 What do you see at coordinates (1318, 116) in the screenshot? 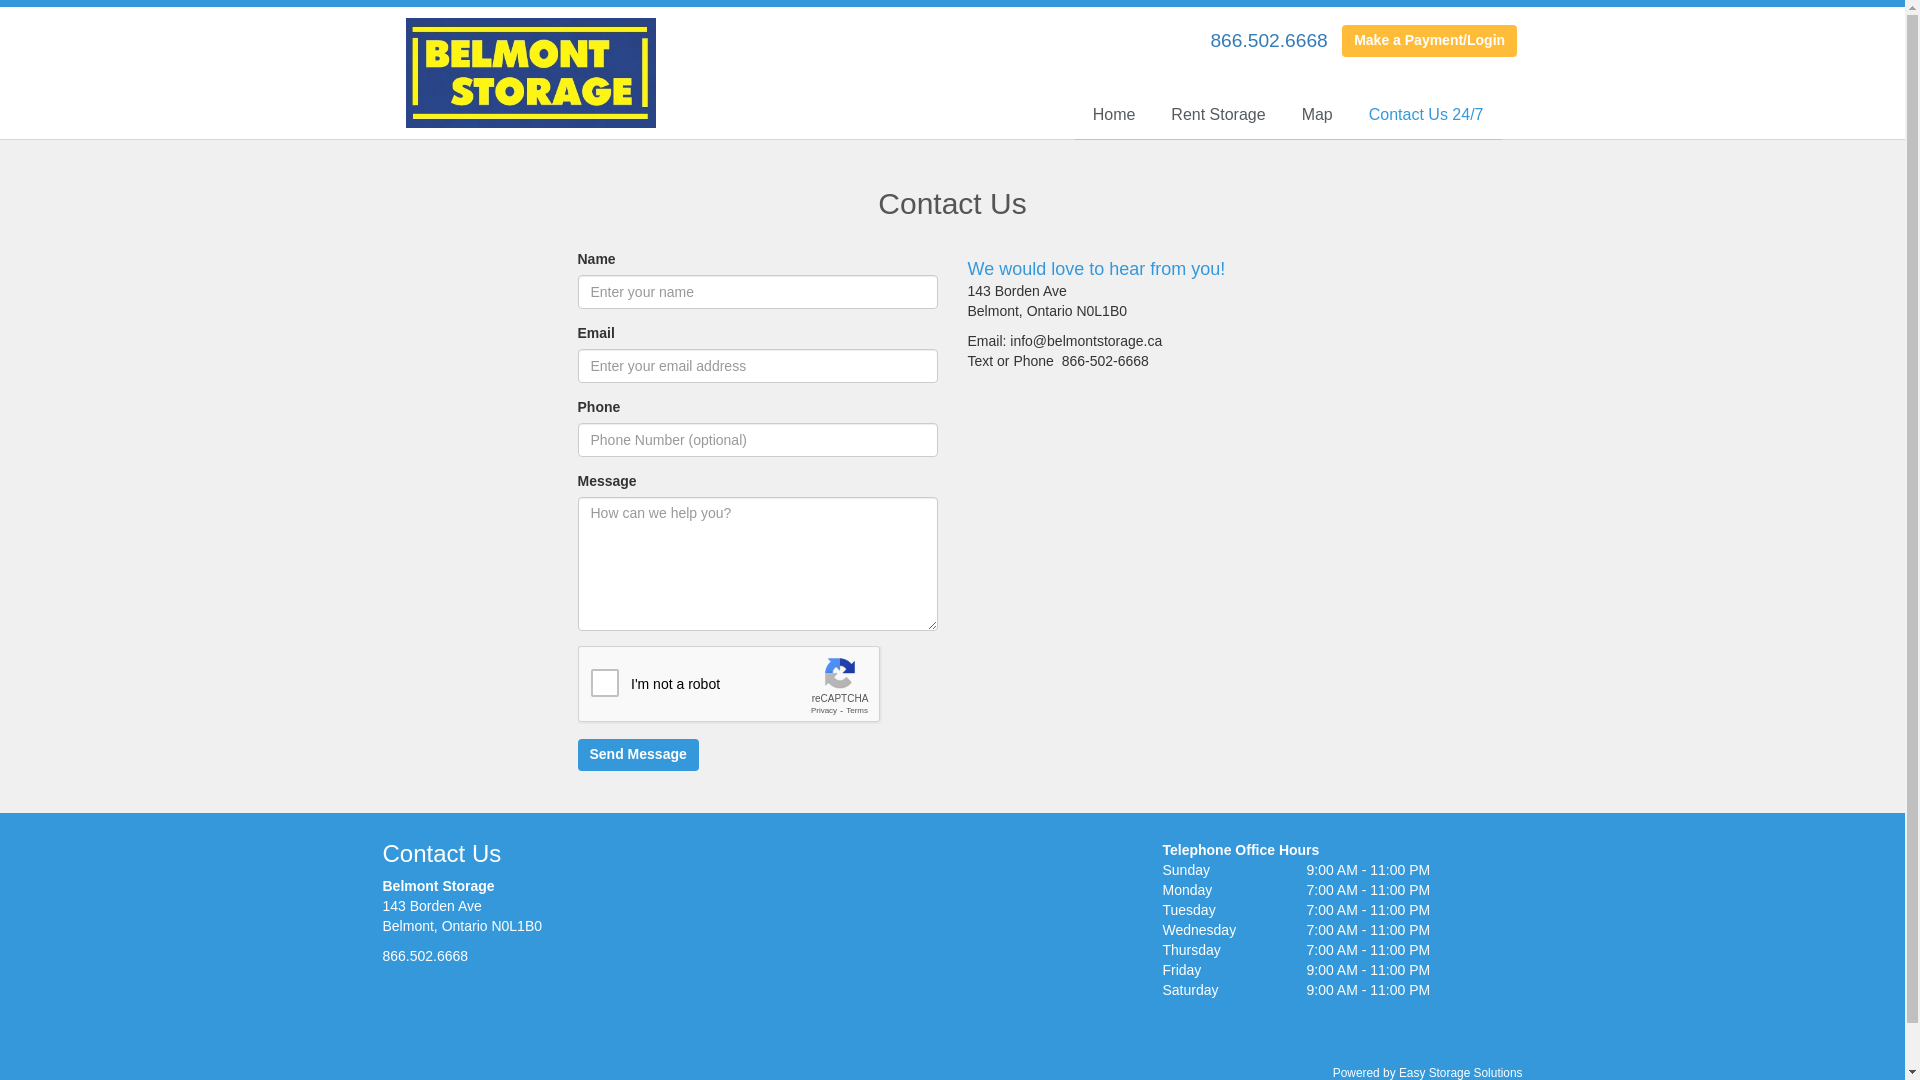
I see `Map` at bounding box center [1318, 116].